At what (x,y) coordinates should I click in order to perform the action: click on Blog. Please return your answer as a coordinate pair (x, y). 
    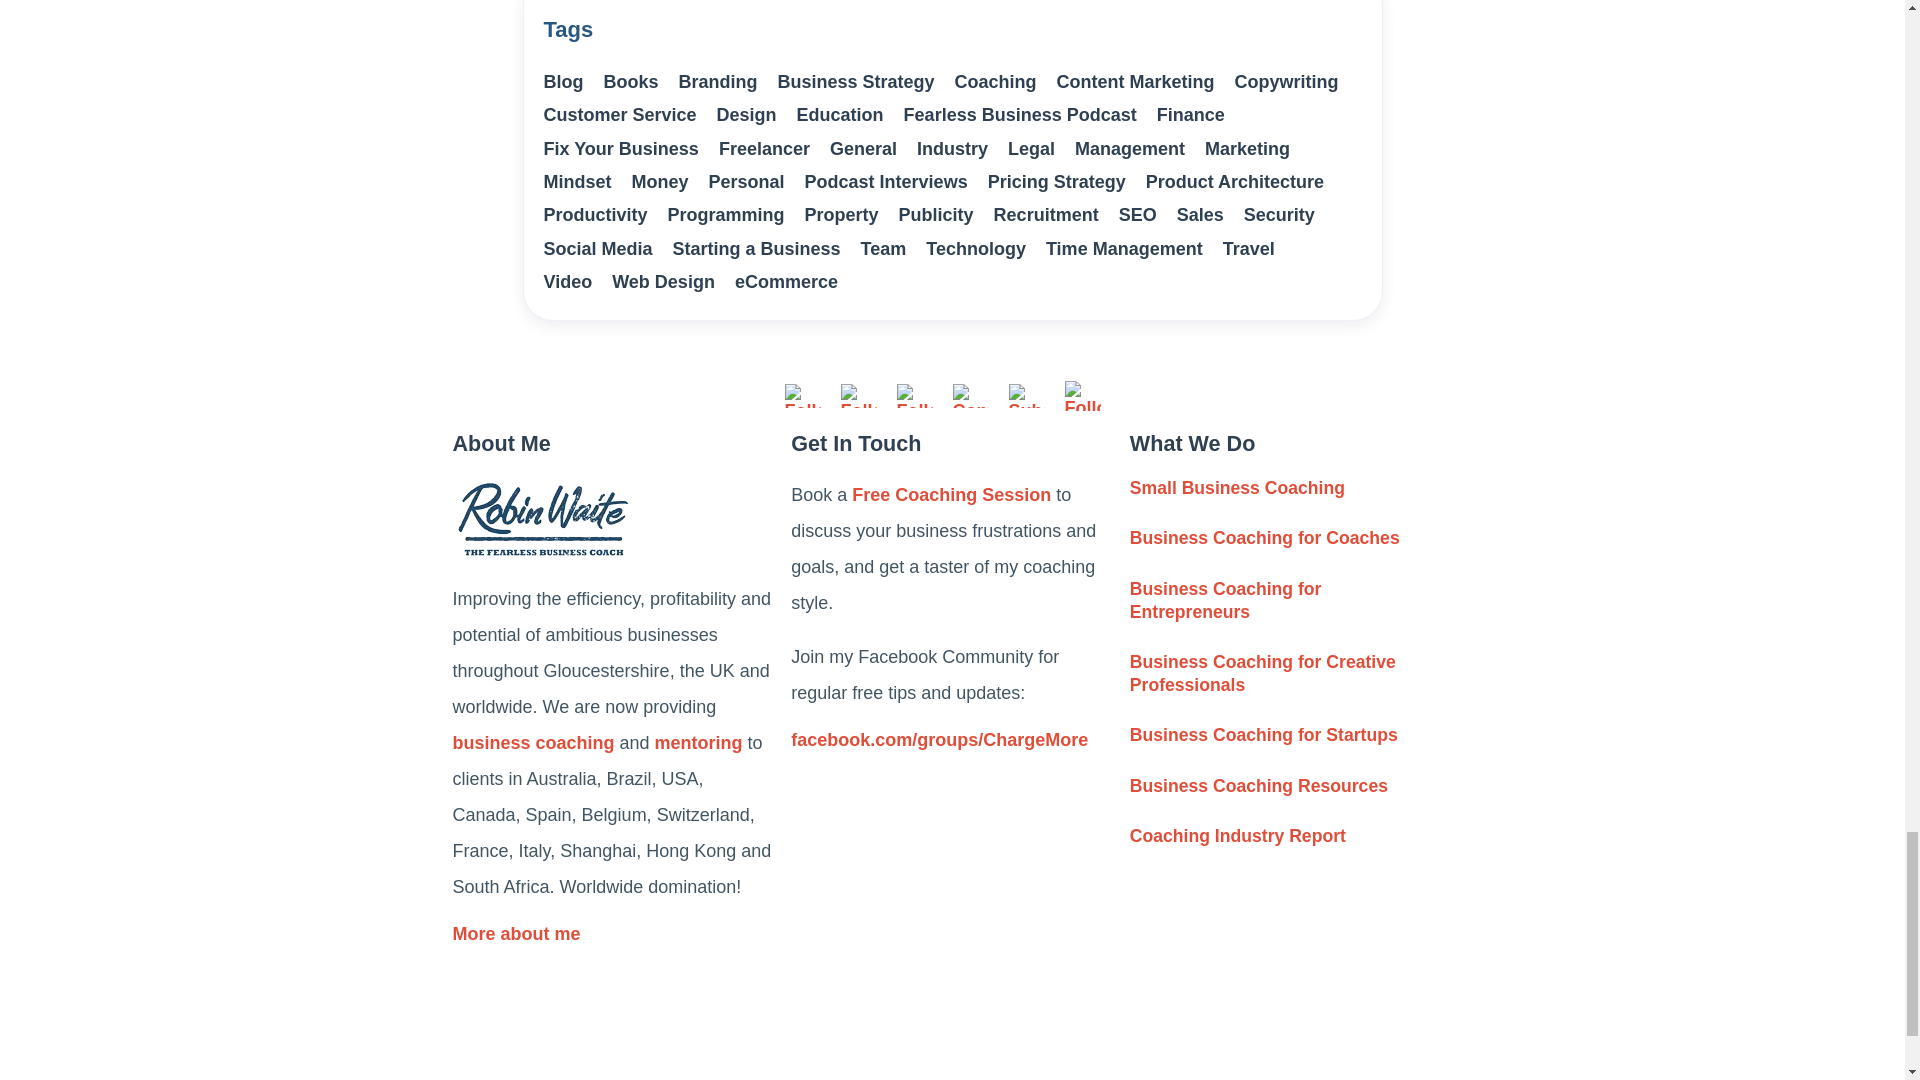
    Looking at the image, I should click on (563, 82).